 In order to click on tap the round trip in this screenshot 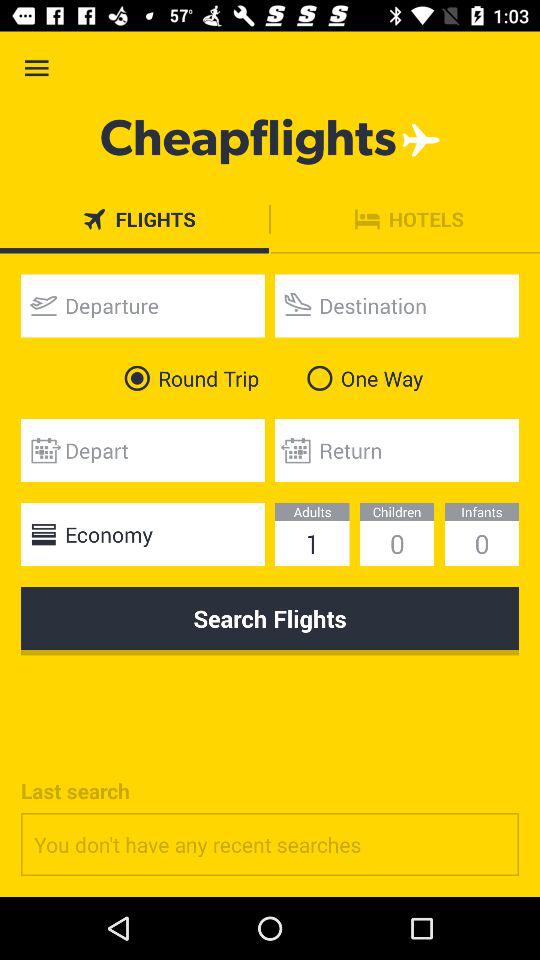, I will do `click(188, 378)`.